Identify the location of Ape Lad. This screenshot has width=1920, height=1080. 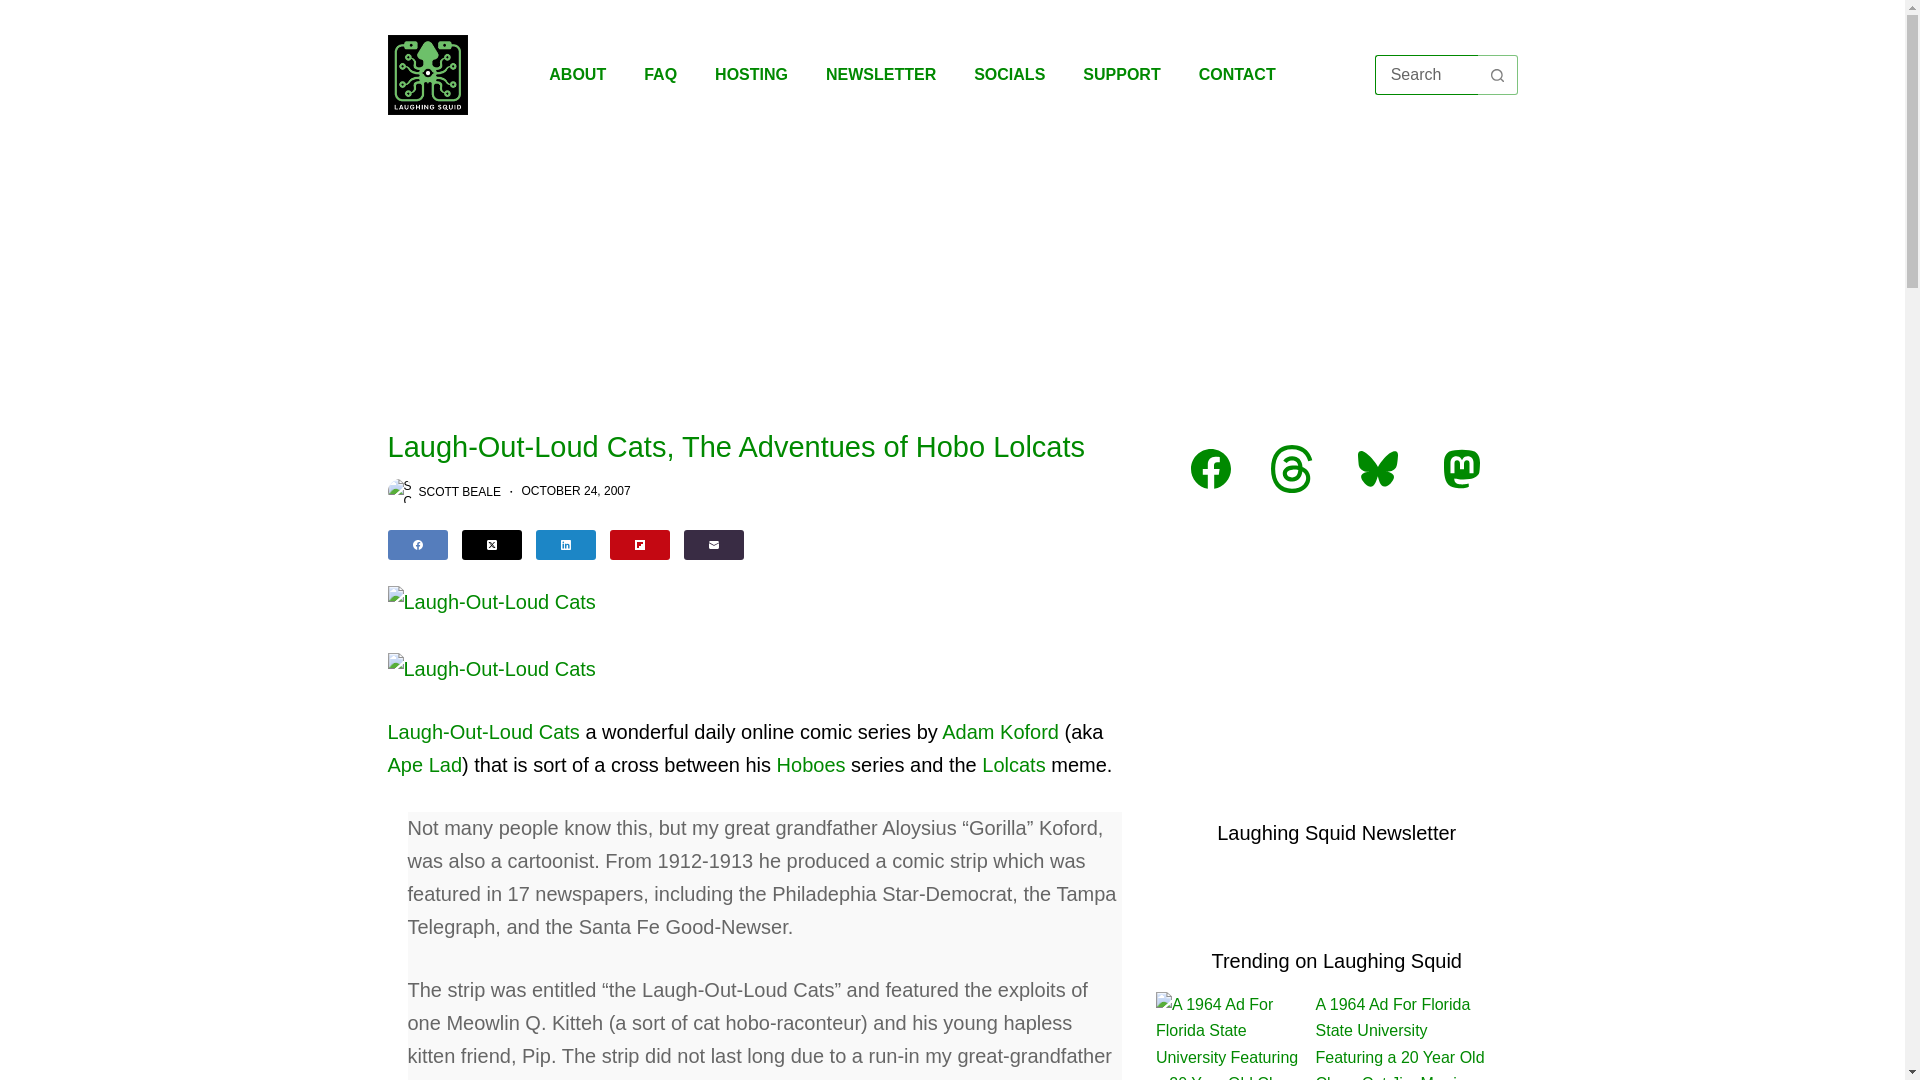
(424, 764).